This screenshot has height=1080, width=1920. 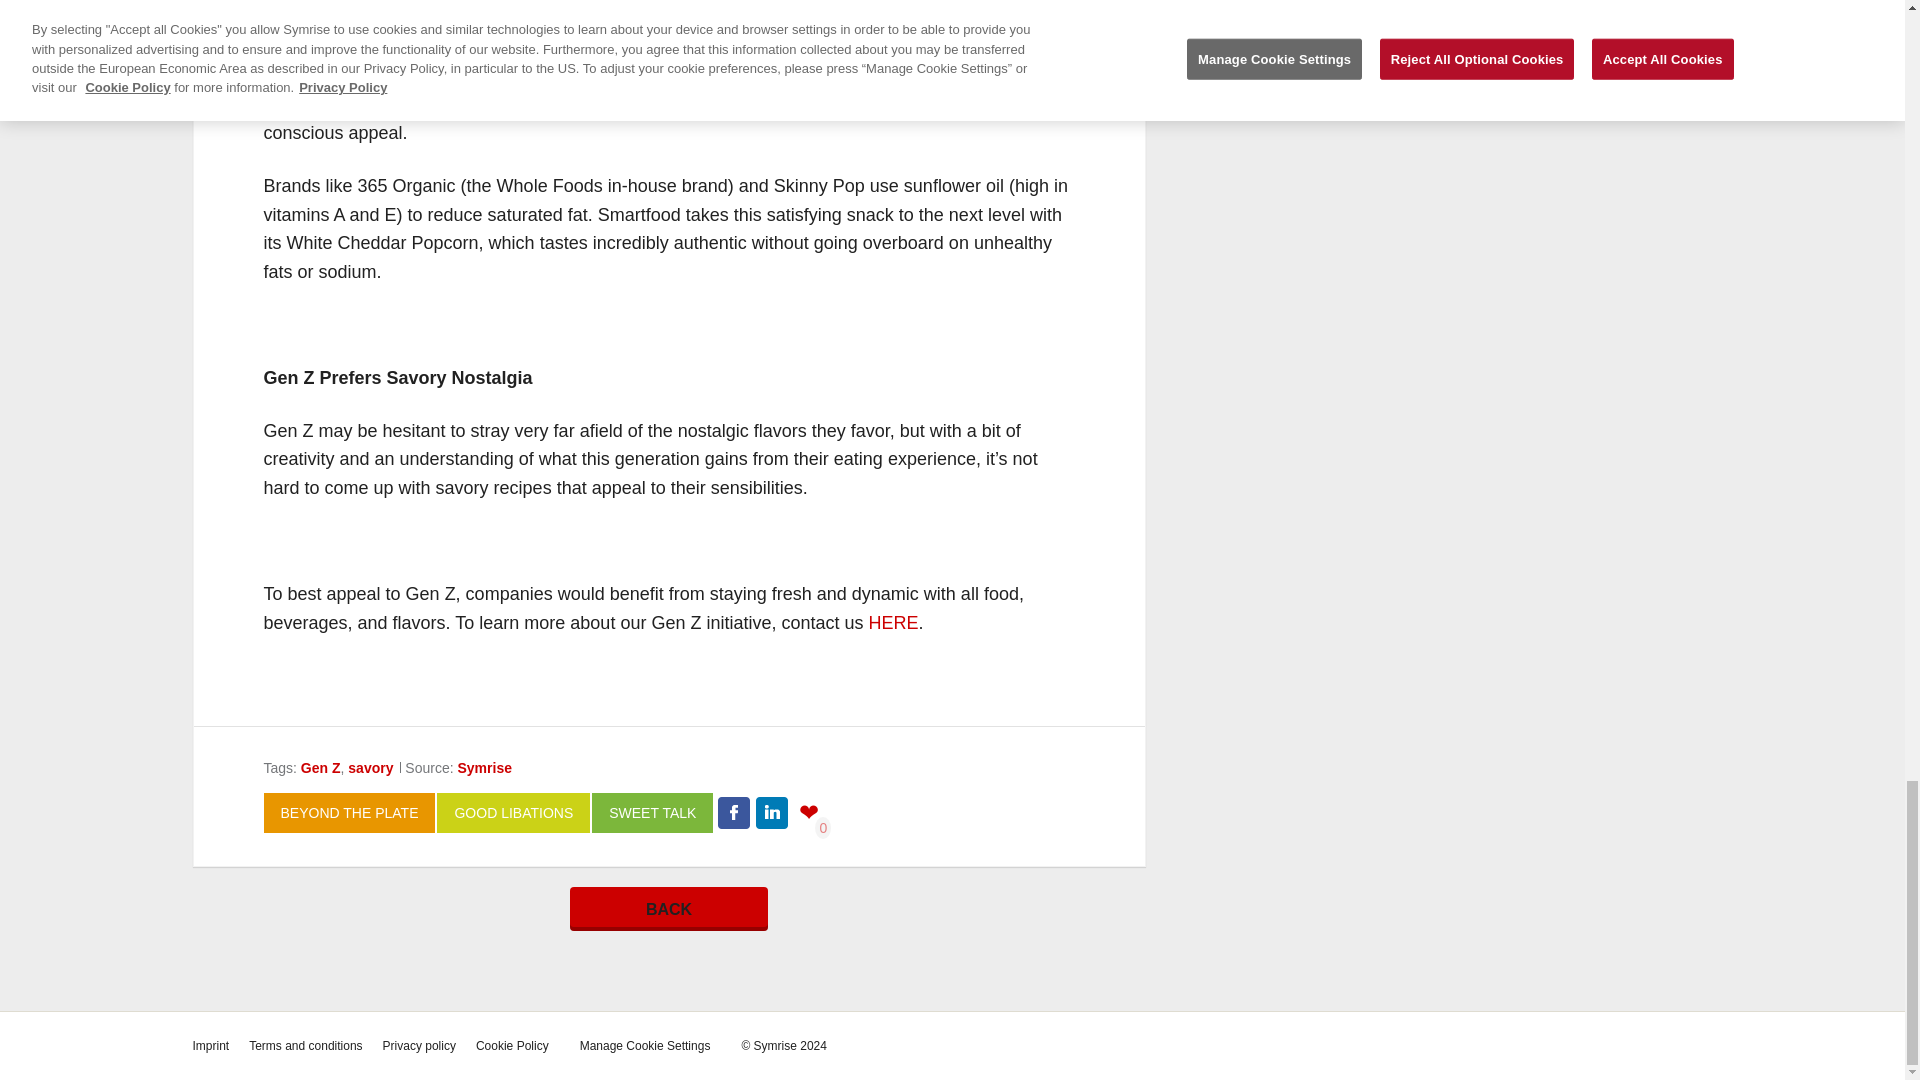 I want to click on GOOD LIBATIONS, so click(x=513, y=812).